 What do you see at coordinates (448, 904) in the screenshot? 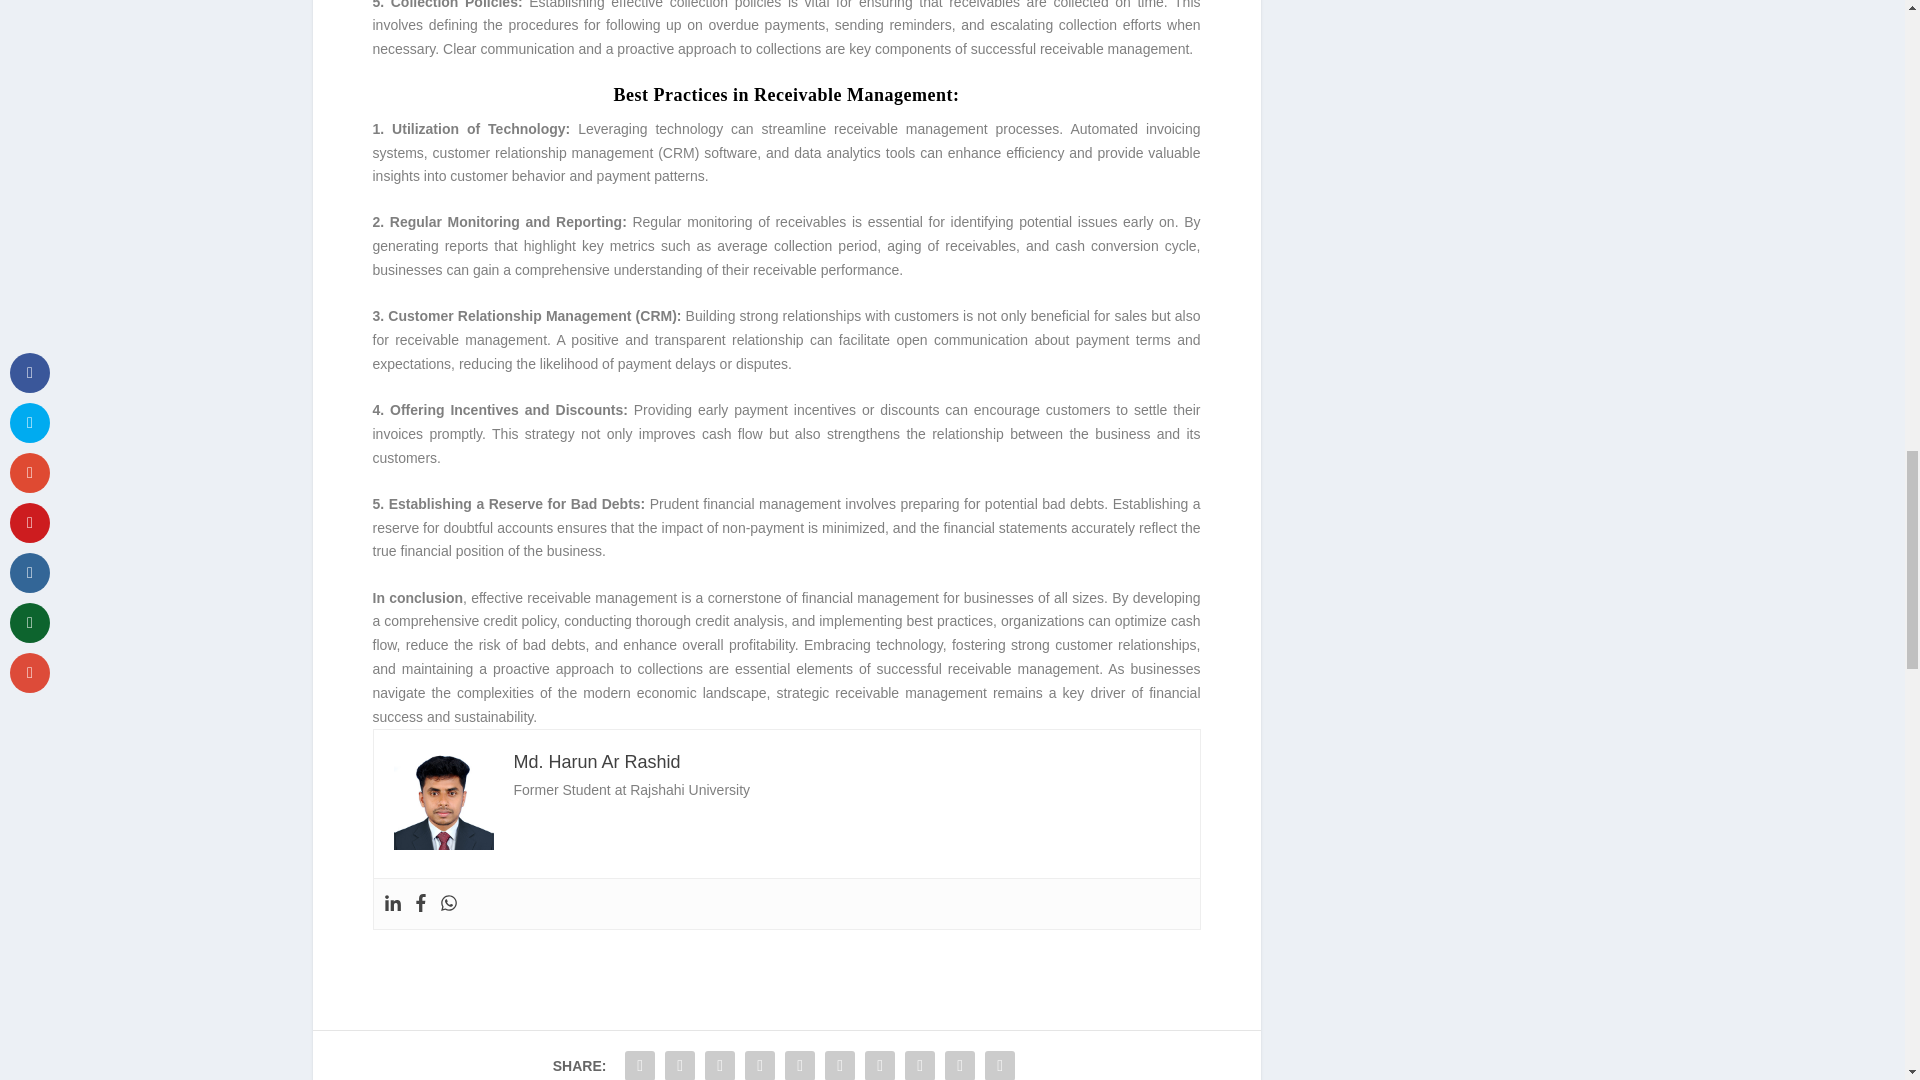
I see `Whatsapp` at bounding box center [448, 904].